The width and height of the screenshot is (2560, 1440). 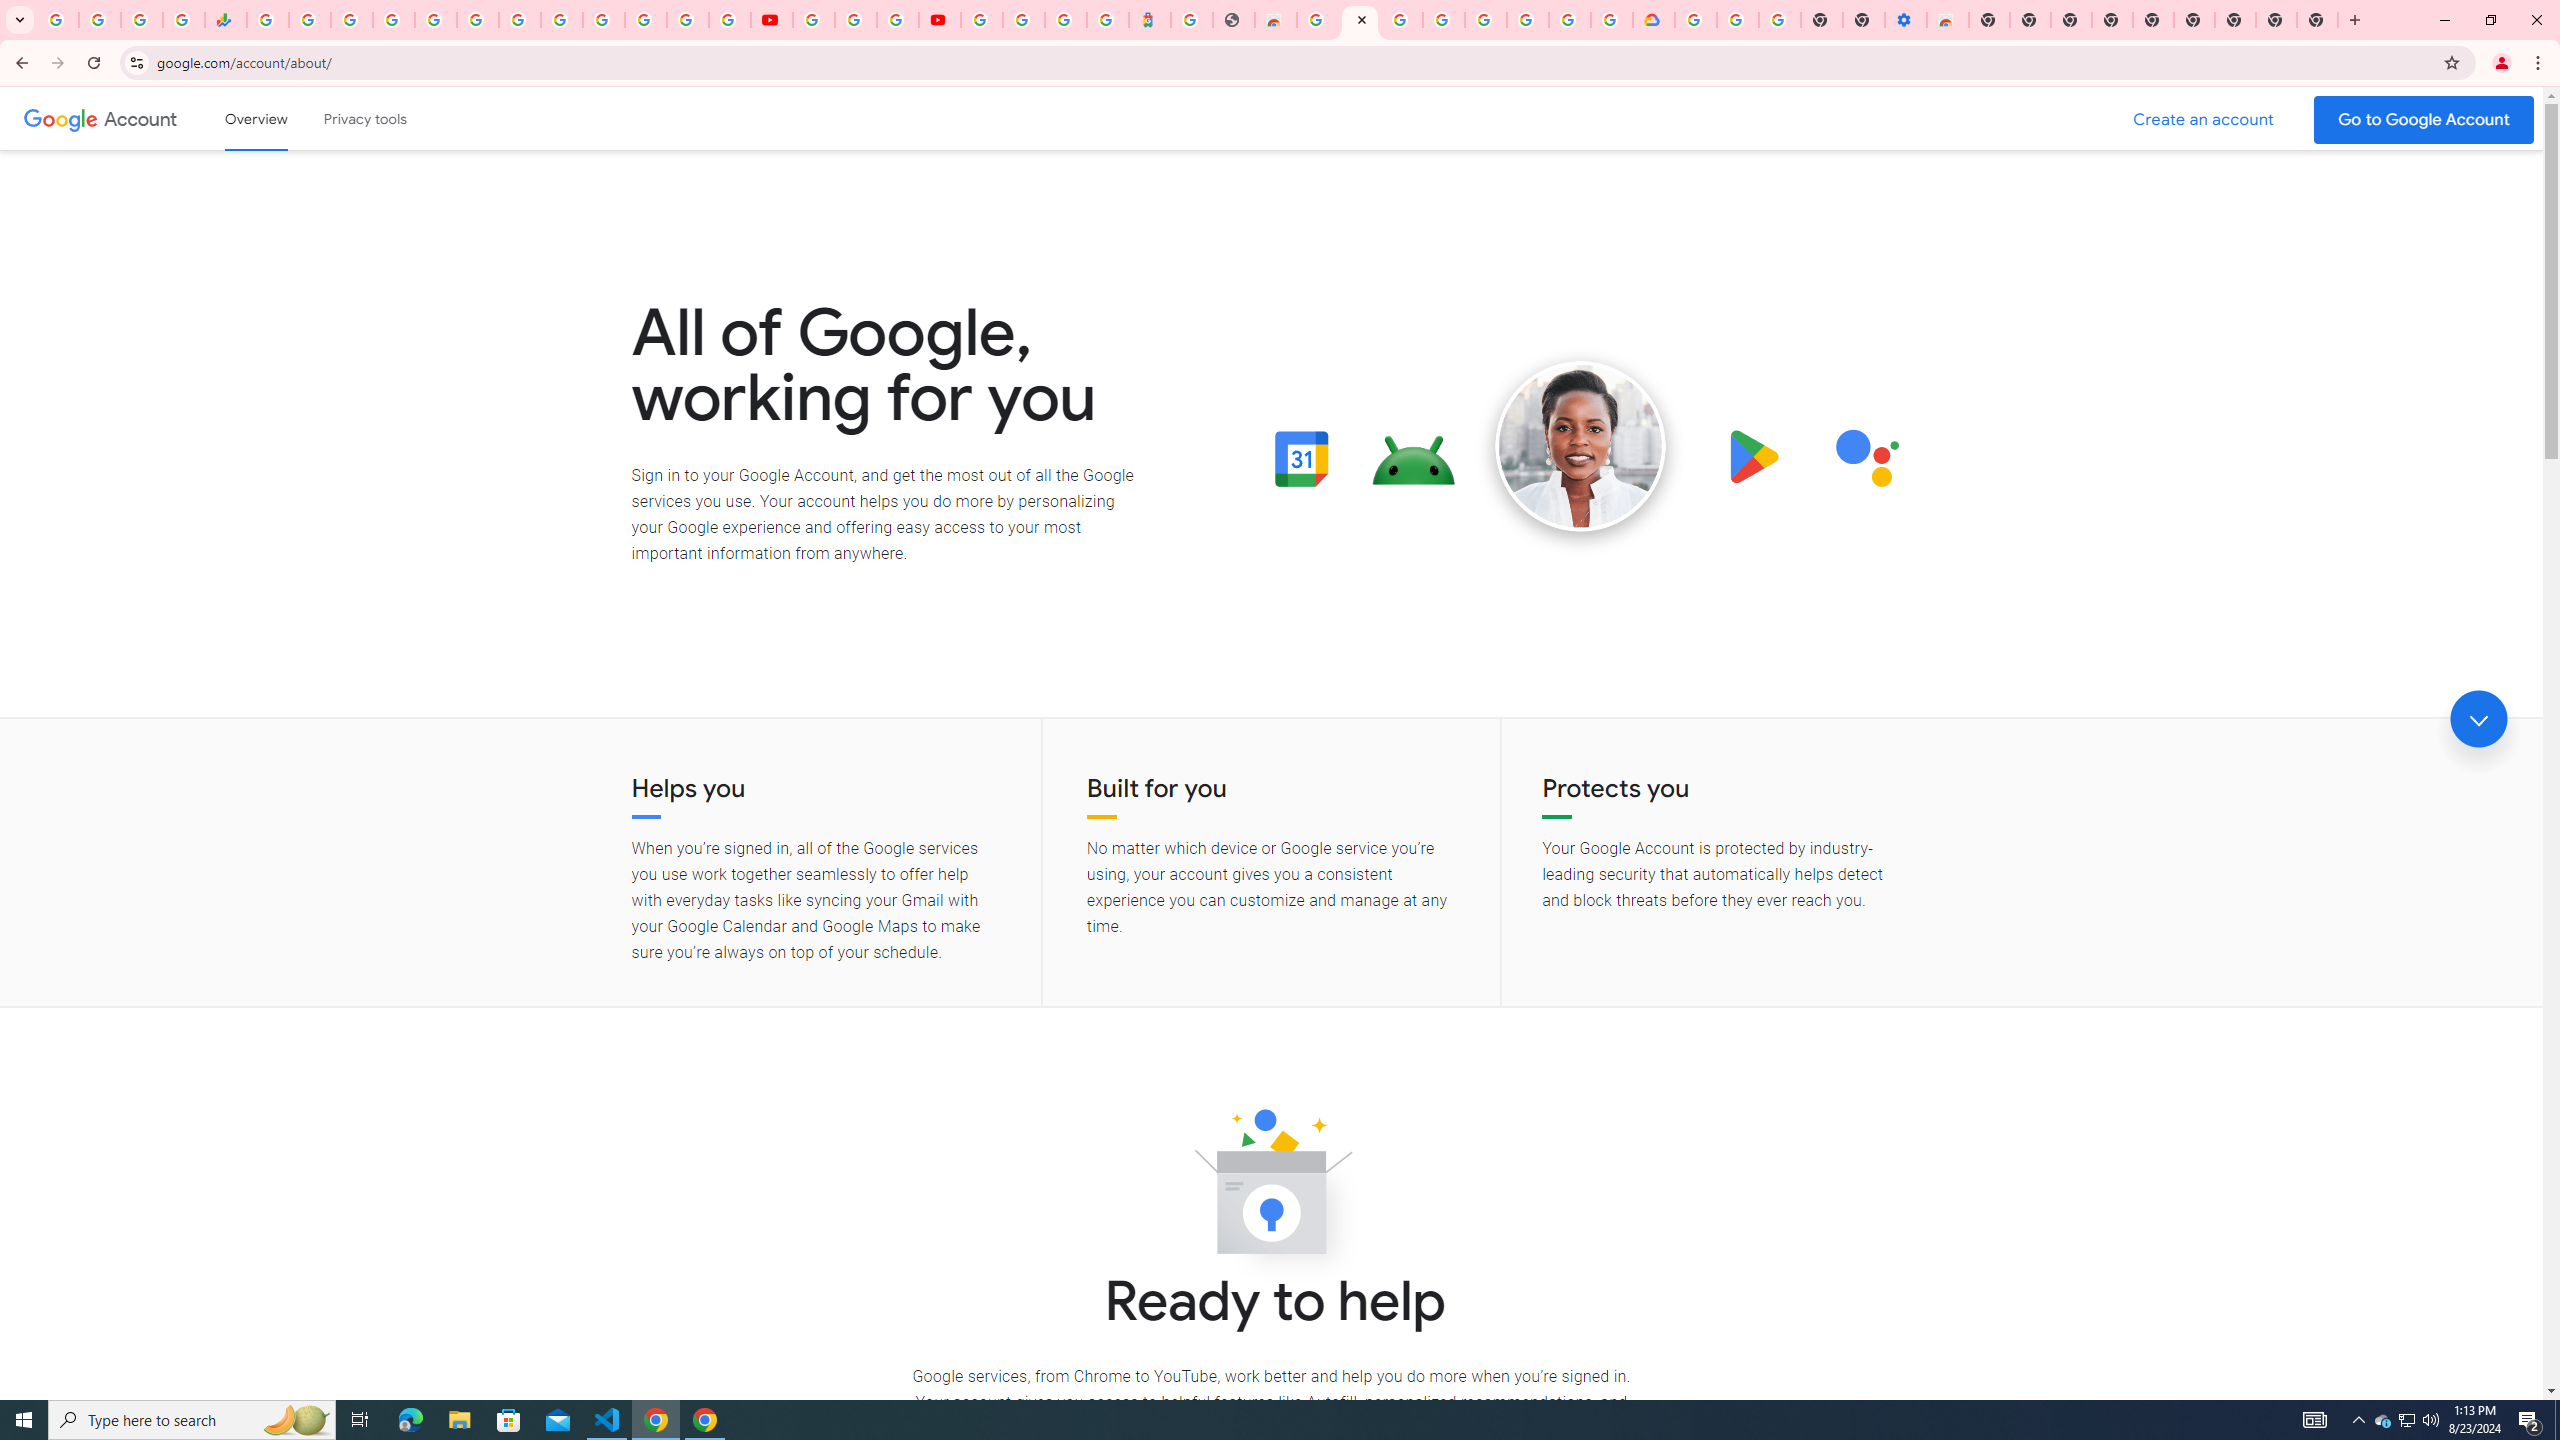 What do you see at coordinates (896, 20) in the screenshot?
I see `Create your Google Account` at bounding box center [896, 20].